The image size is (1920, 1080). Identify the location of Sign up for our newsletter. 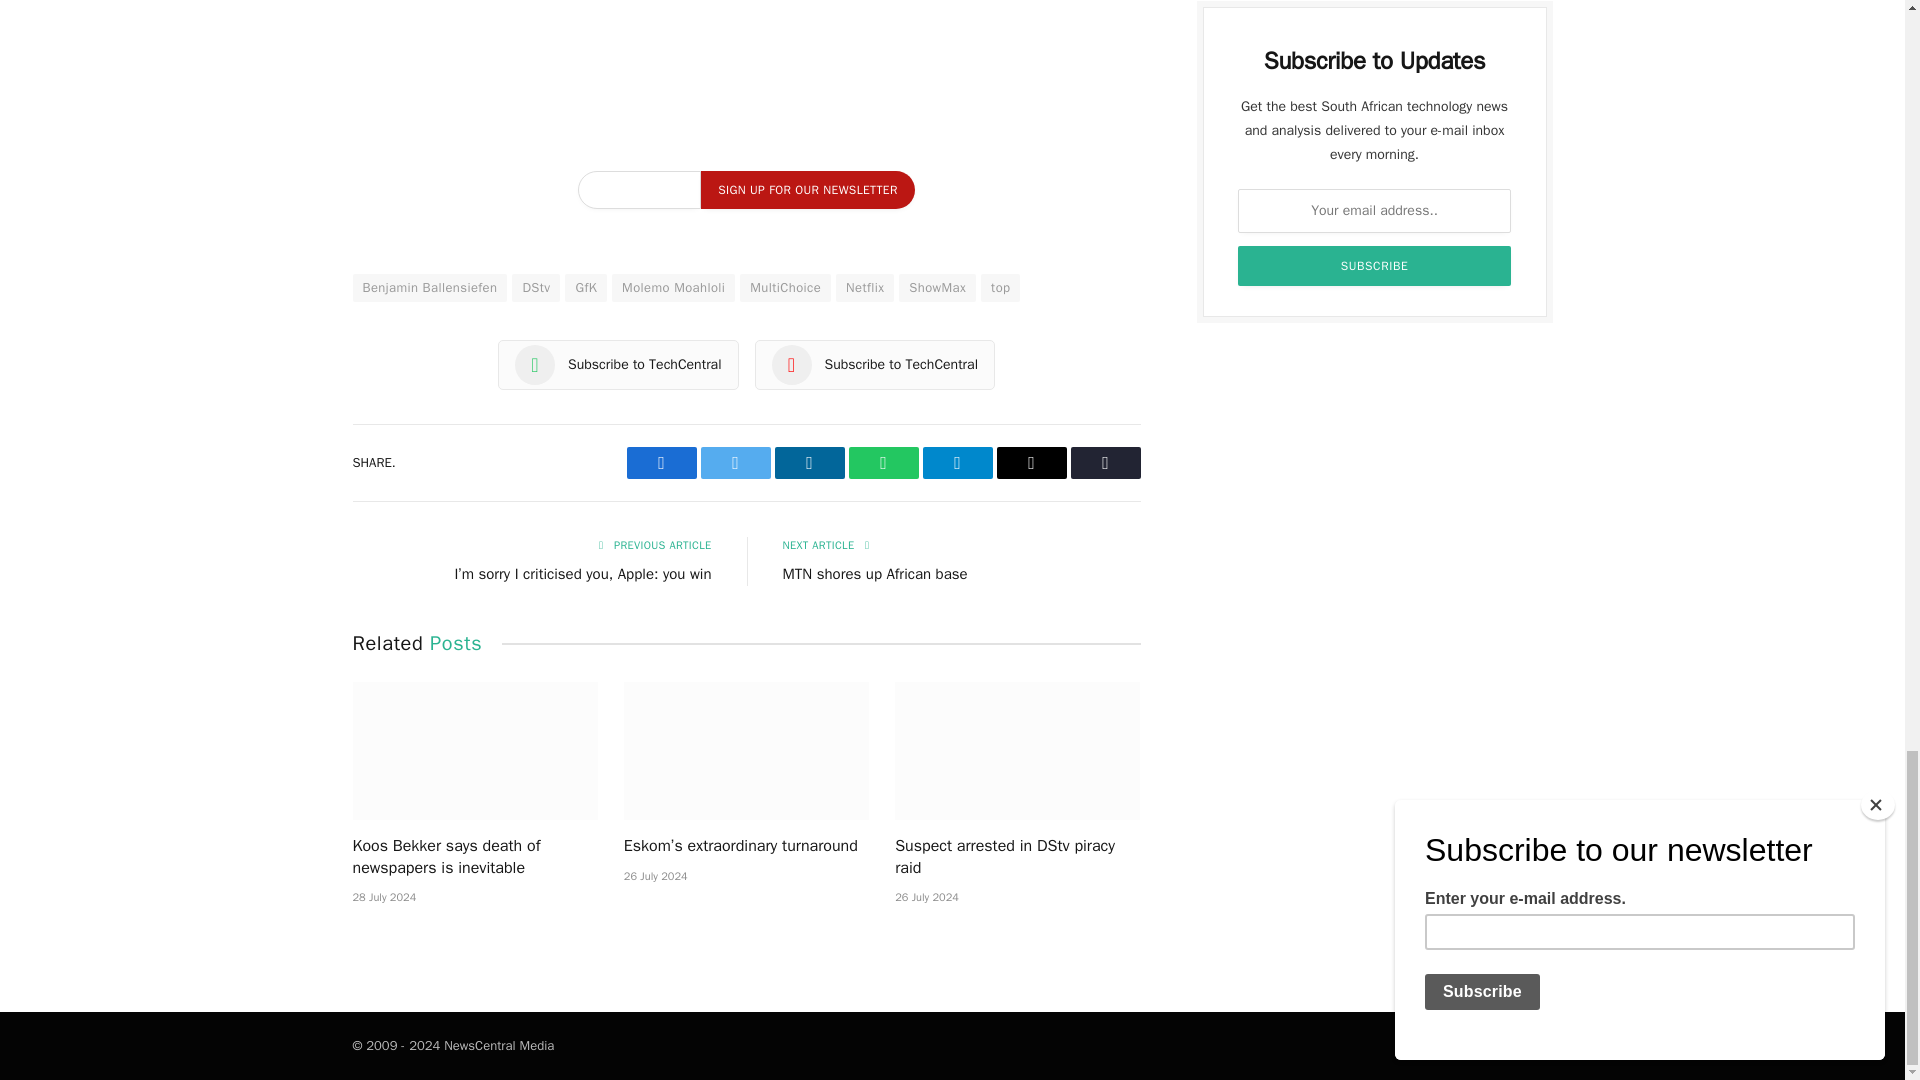
(806, 190).